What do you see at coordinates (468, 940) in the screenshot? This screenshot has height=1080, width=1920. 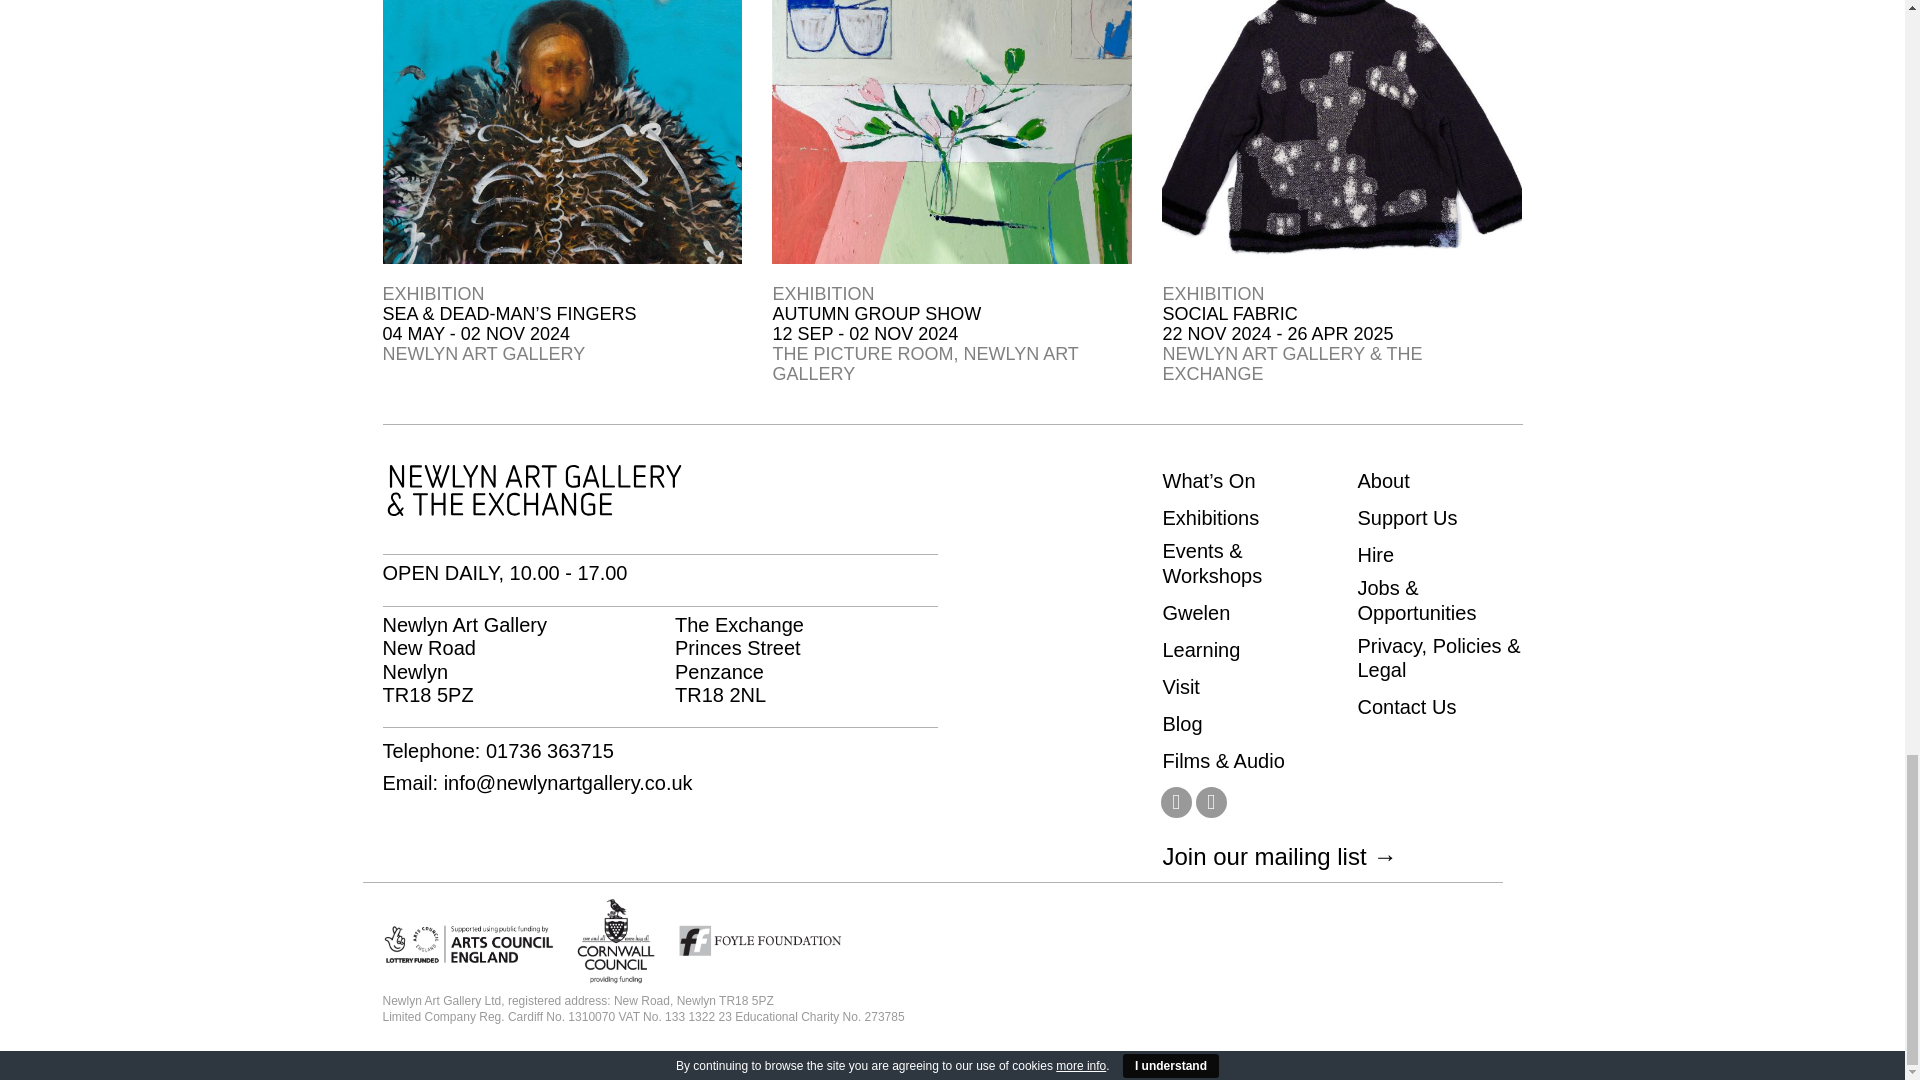 I see `Arts Council England` at bounding box center [468, 940].